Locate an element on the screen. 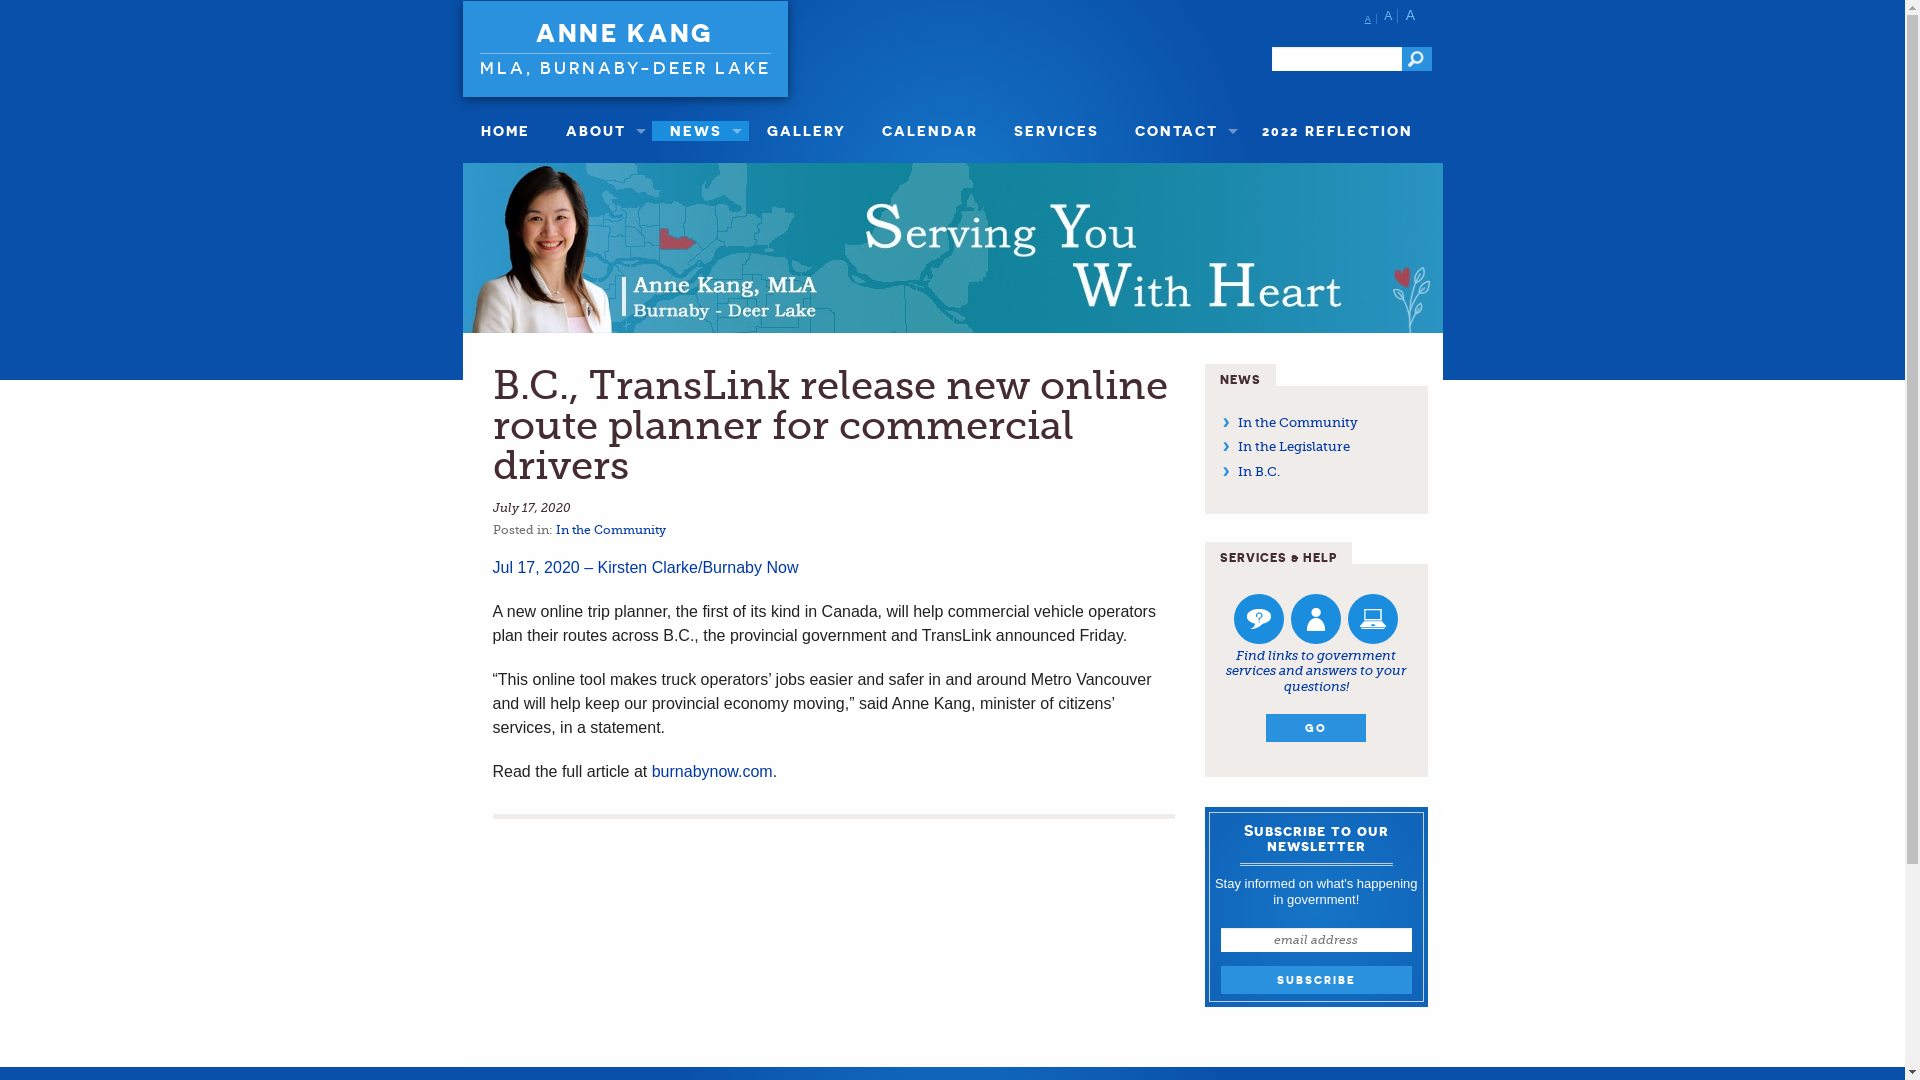  In B.C. is located at coordinates (1259, 472).